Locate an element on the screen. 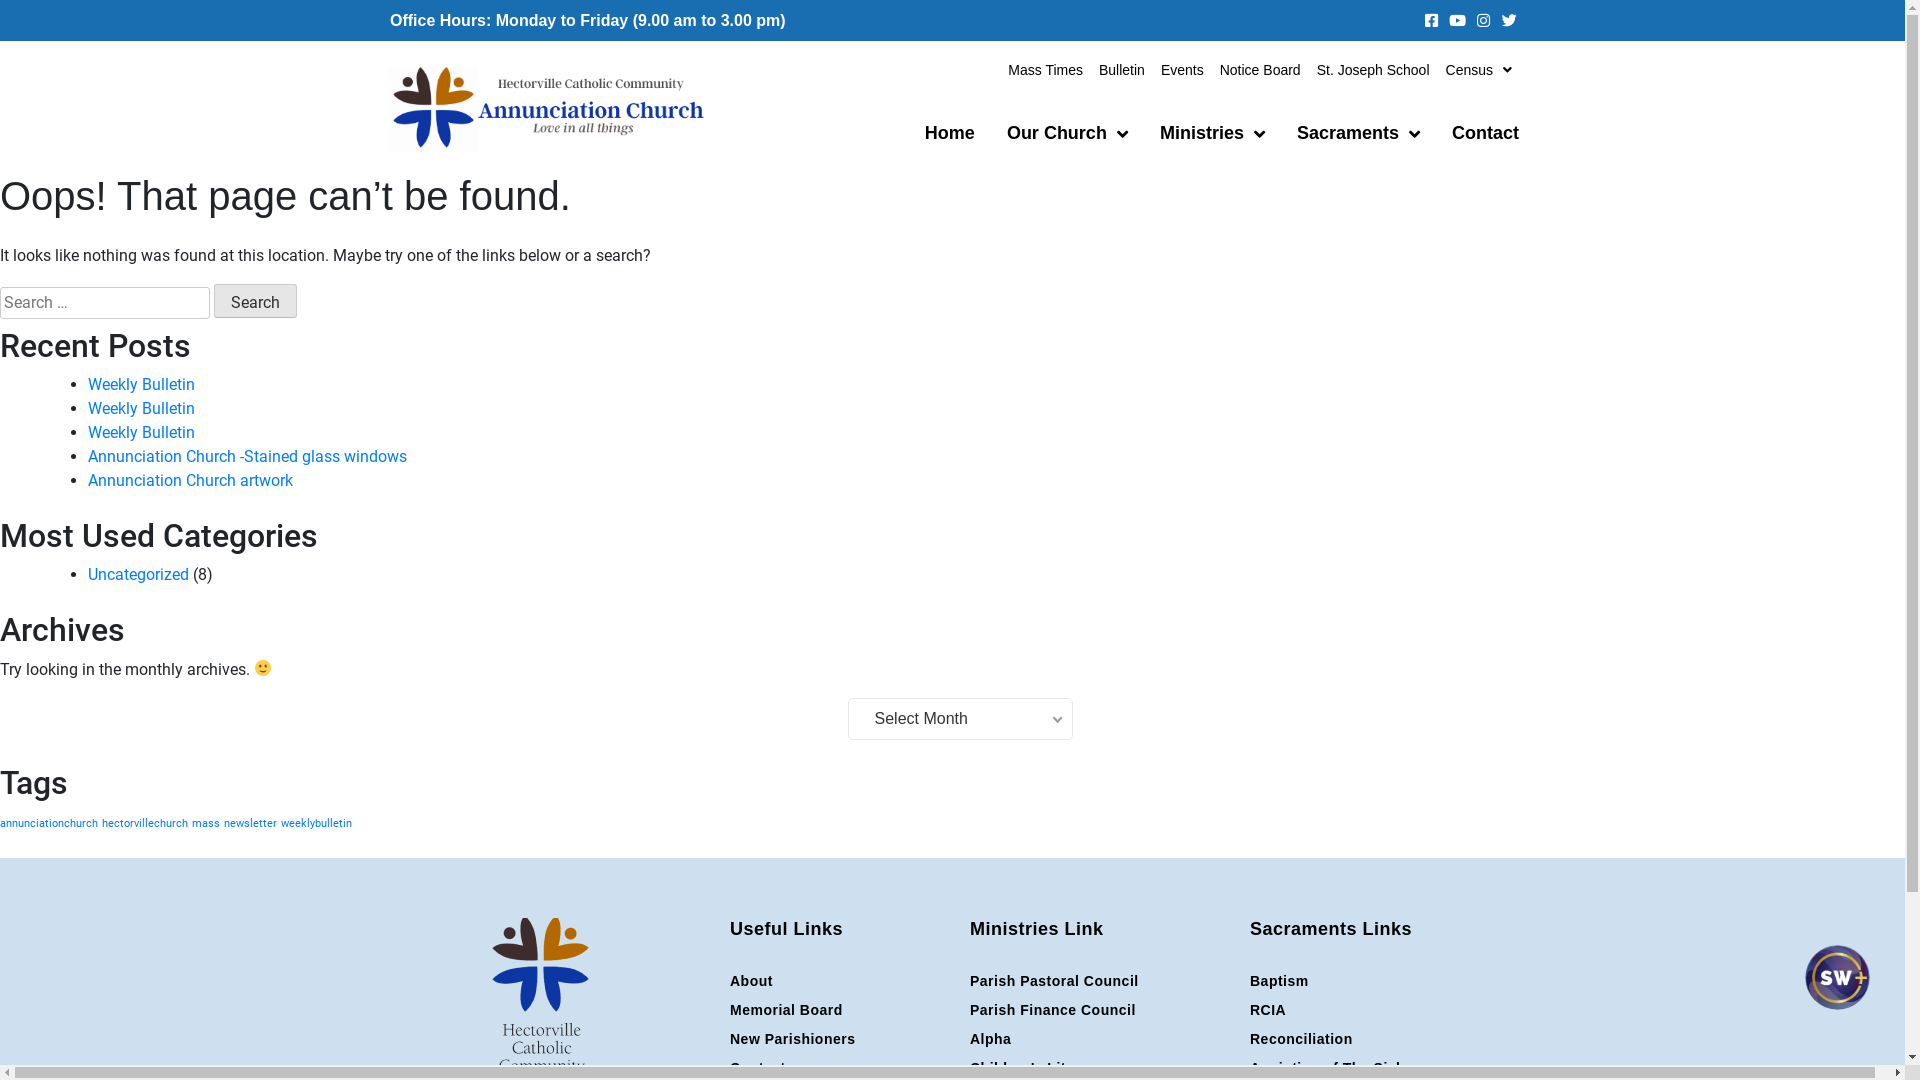 The image size is (1920, 1080). Annunciation Church -Stained glass windows is located at coordinates (248, 456).